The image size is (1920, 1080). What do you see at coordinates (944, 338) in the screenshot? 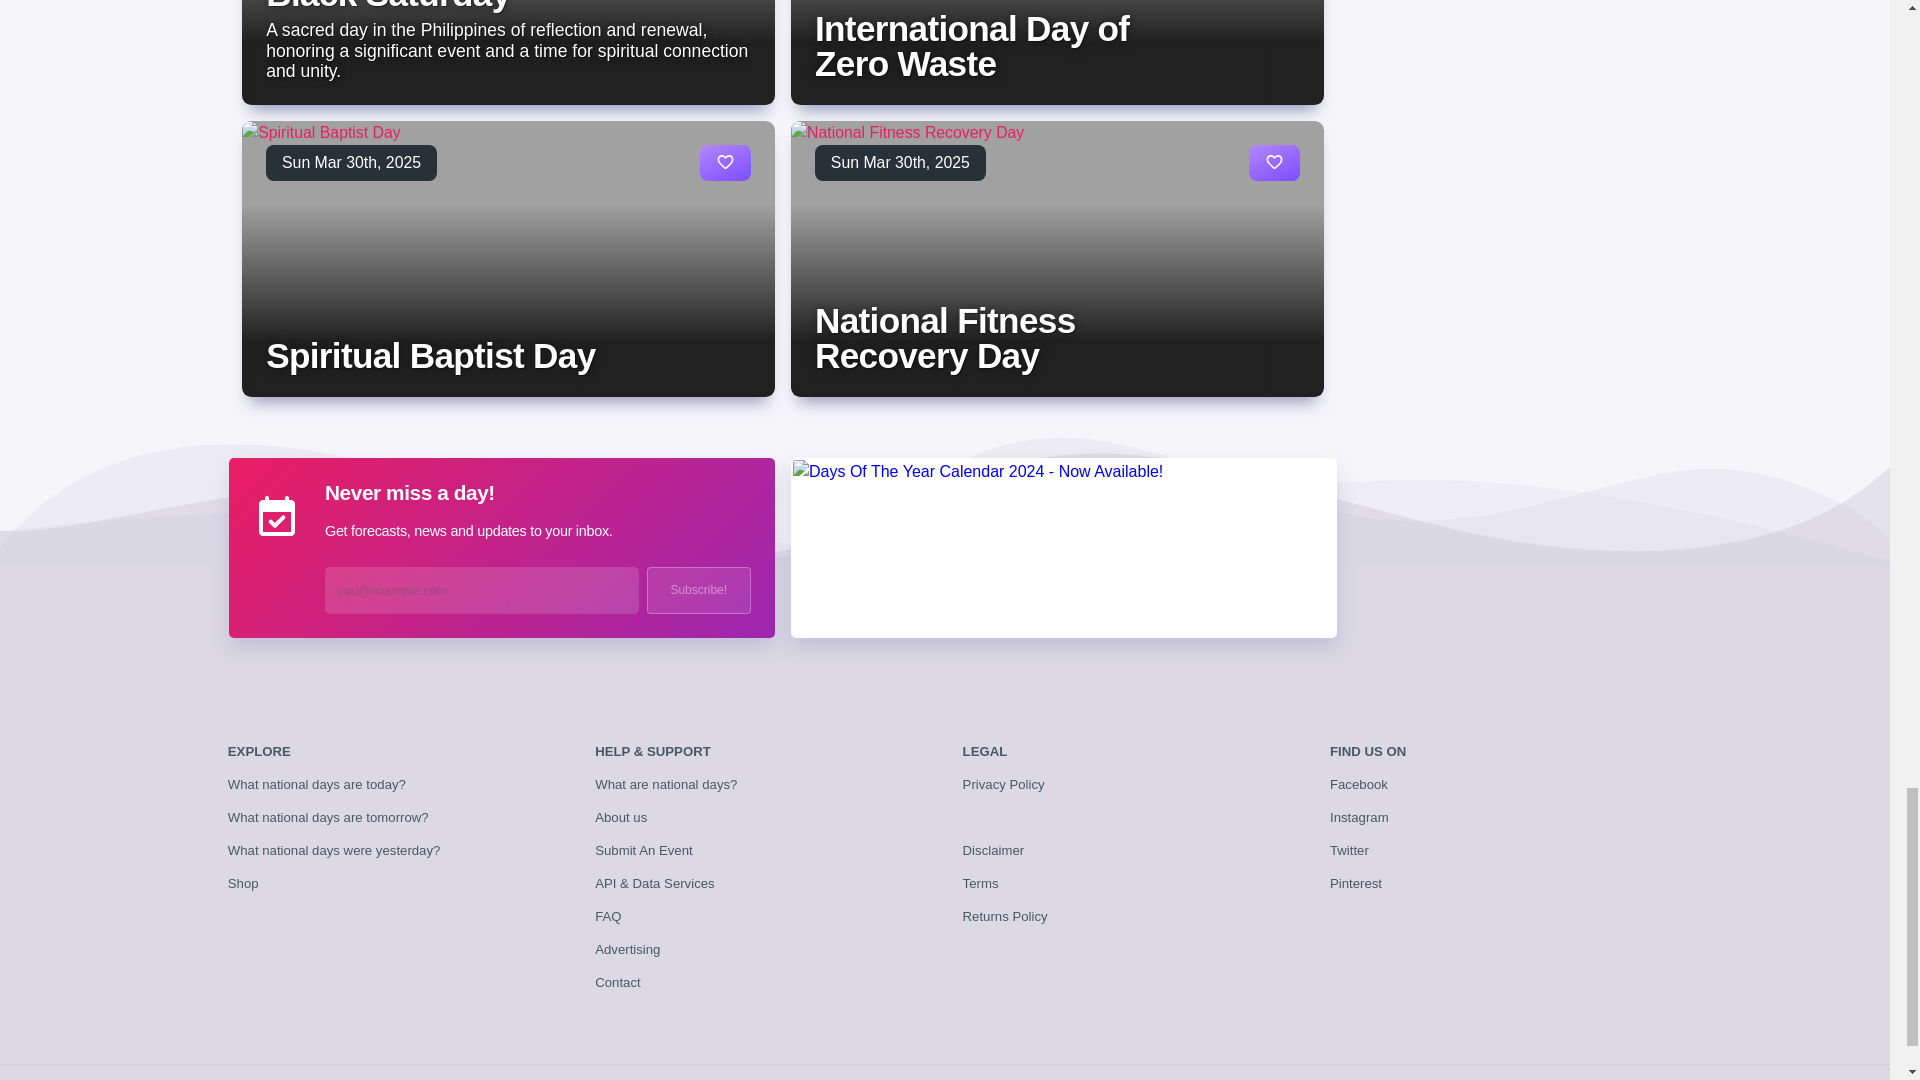
I see `National Fitness Recovery Day` at bounding box center [944, 338].